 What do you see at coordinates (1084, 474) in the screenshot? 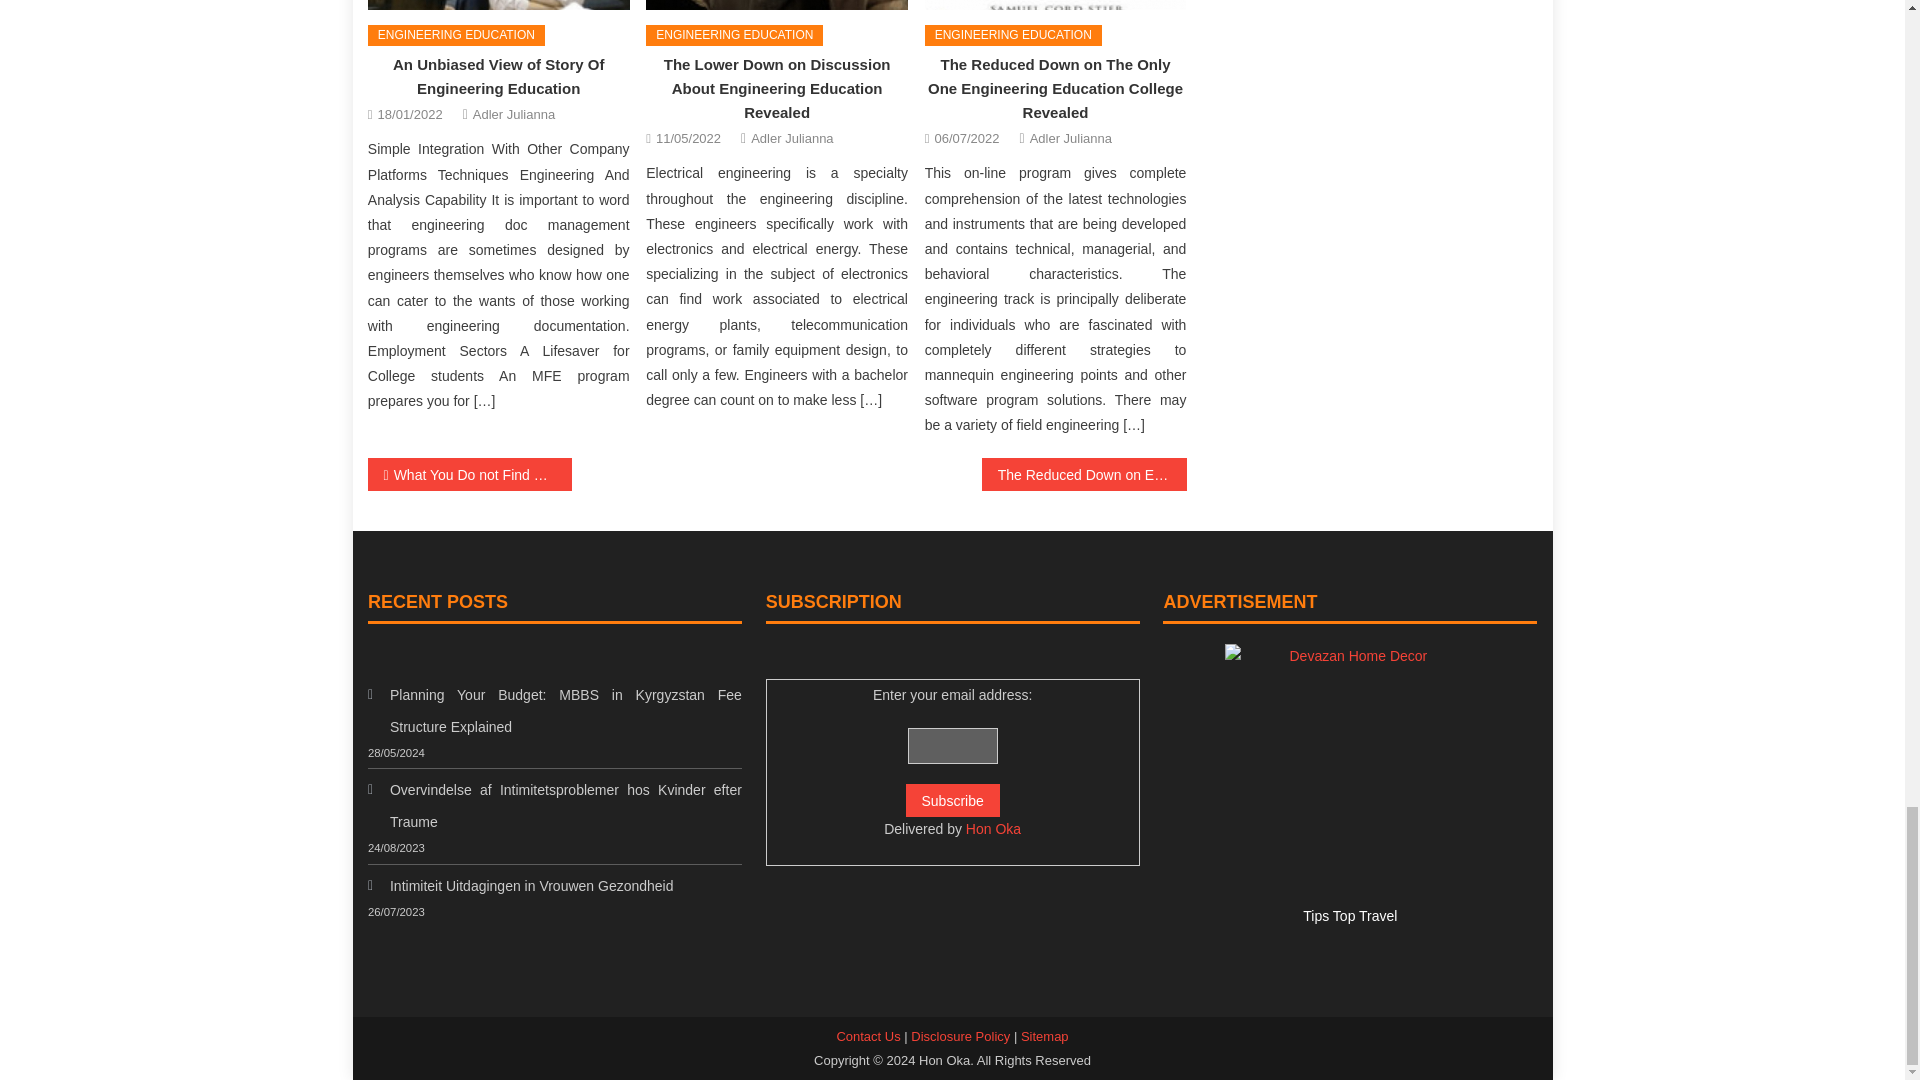
I see `The Reduced Down on Empower Education System Exposed` at bounding box center [1084, 474].